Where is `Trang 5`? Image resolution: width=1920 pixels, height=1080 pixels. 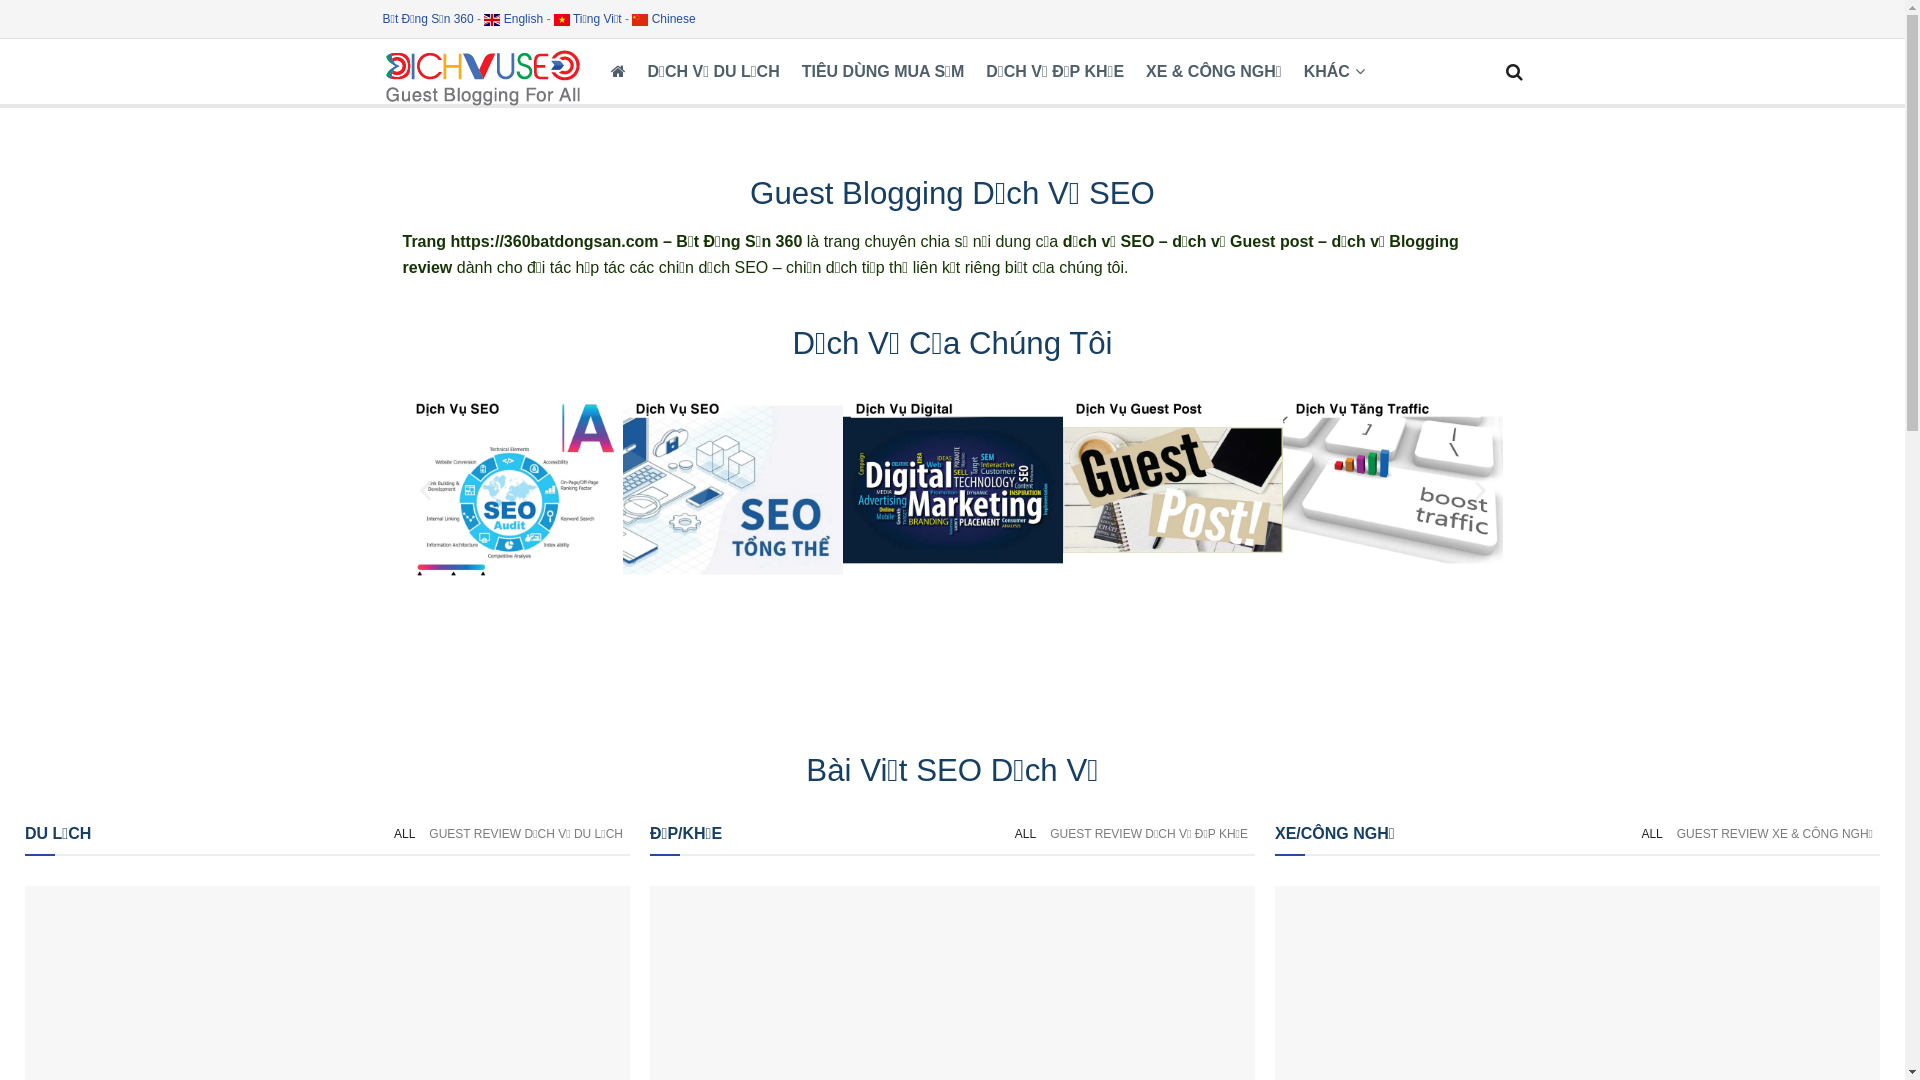
Trang 5 is located at coordinates (732, 490).